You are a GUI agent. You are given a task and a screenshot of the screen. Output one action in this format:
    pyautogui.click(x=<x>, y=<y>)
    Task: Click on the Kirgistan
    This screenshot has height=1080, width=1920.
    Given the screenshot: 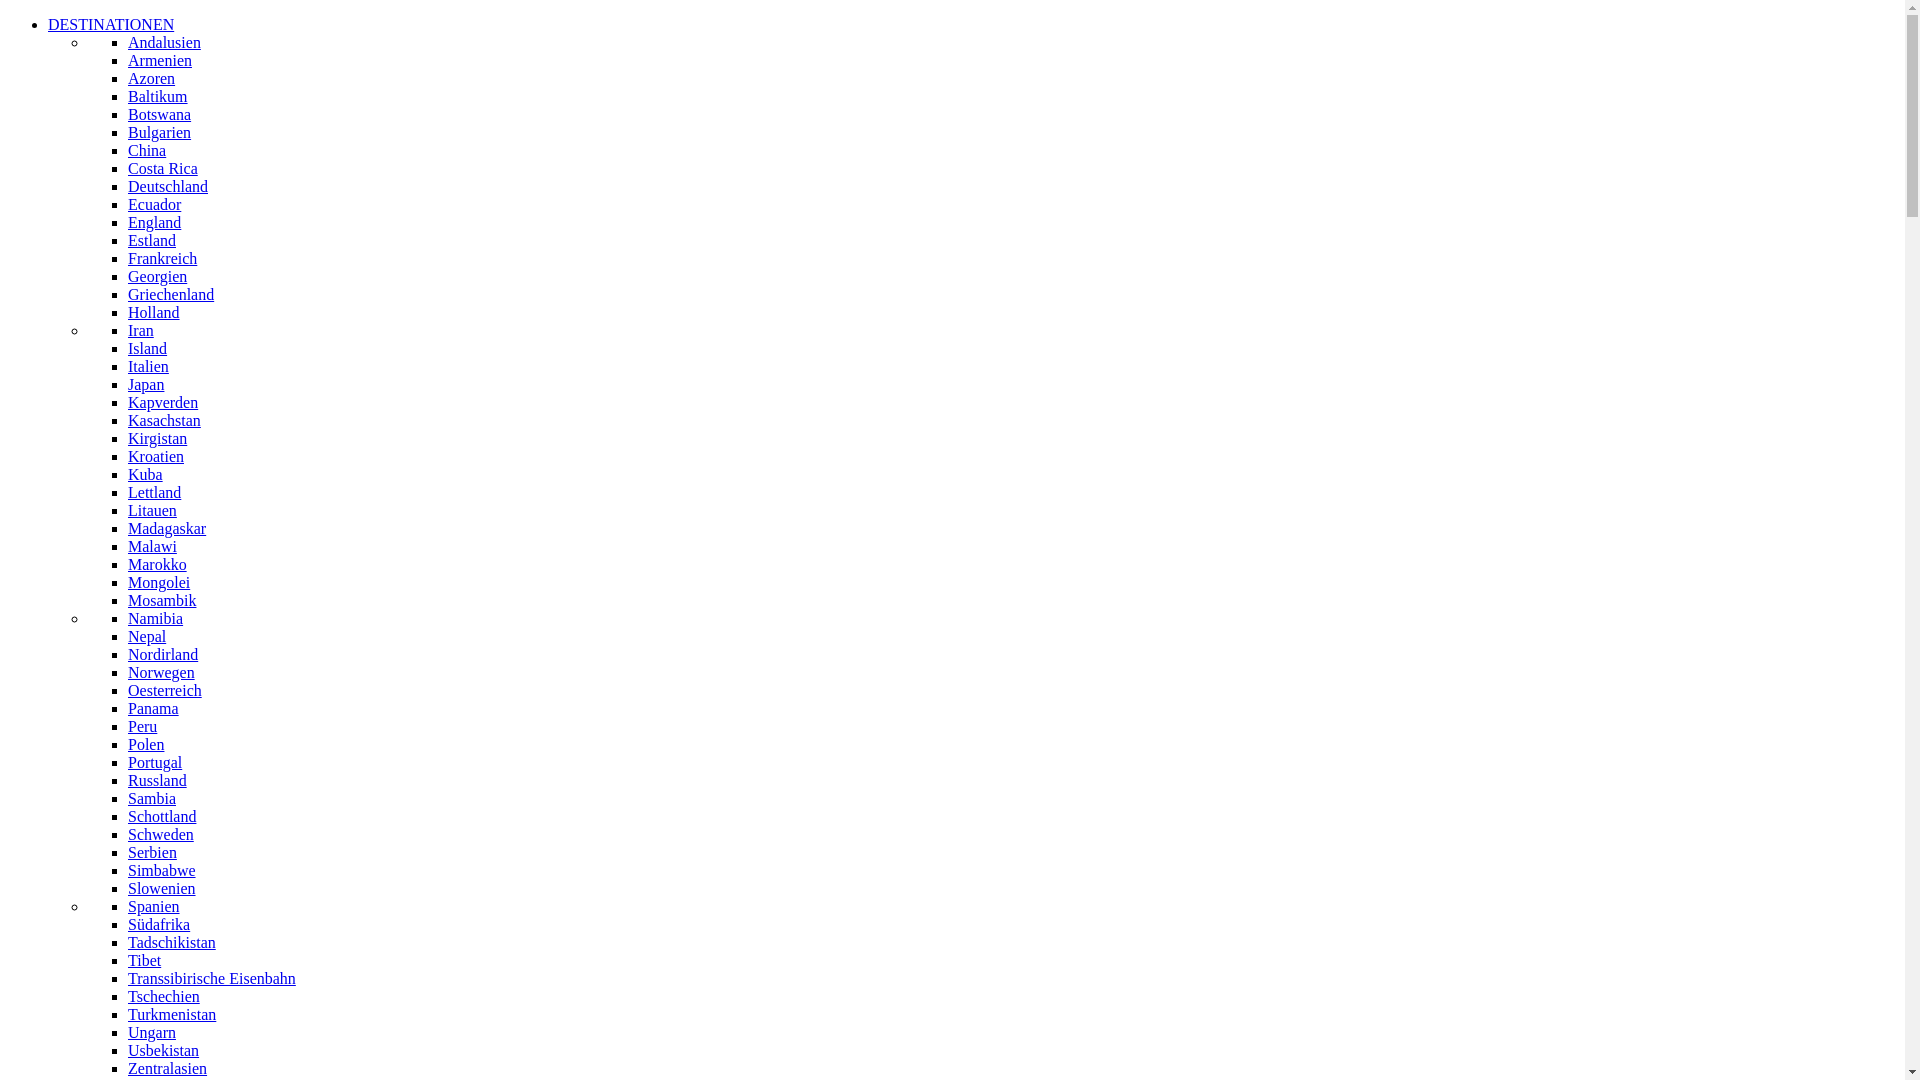 What is the action you would take?
    pyautogui.click(x=158, y=438)
    